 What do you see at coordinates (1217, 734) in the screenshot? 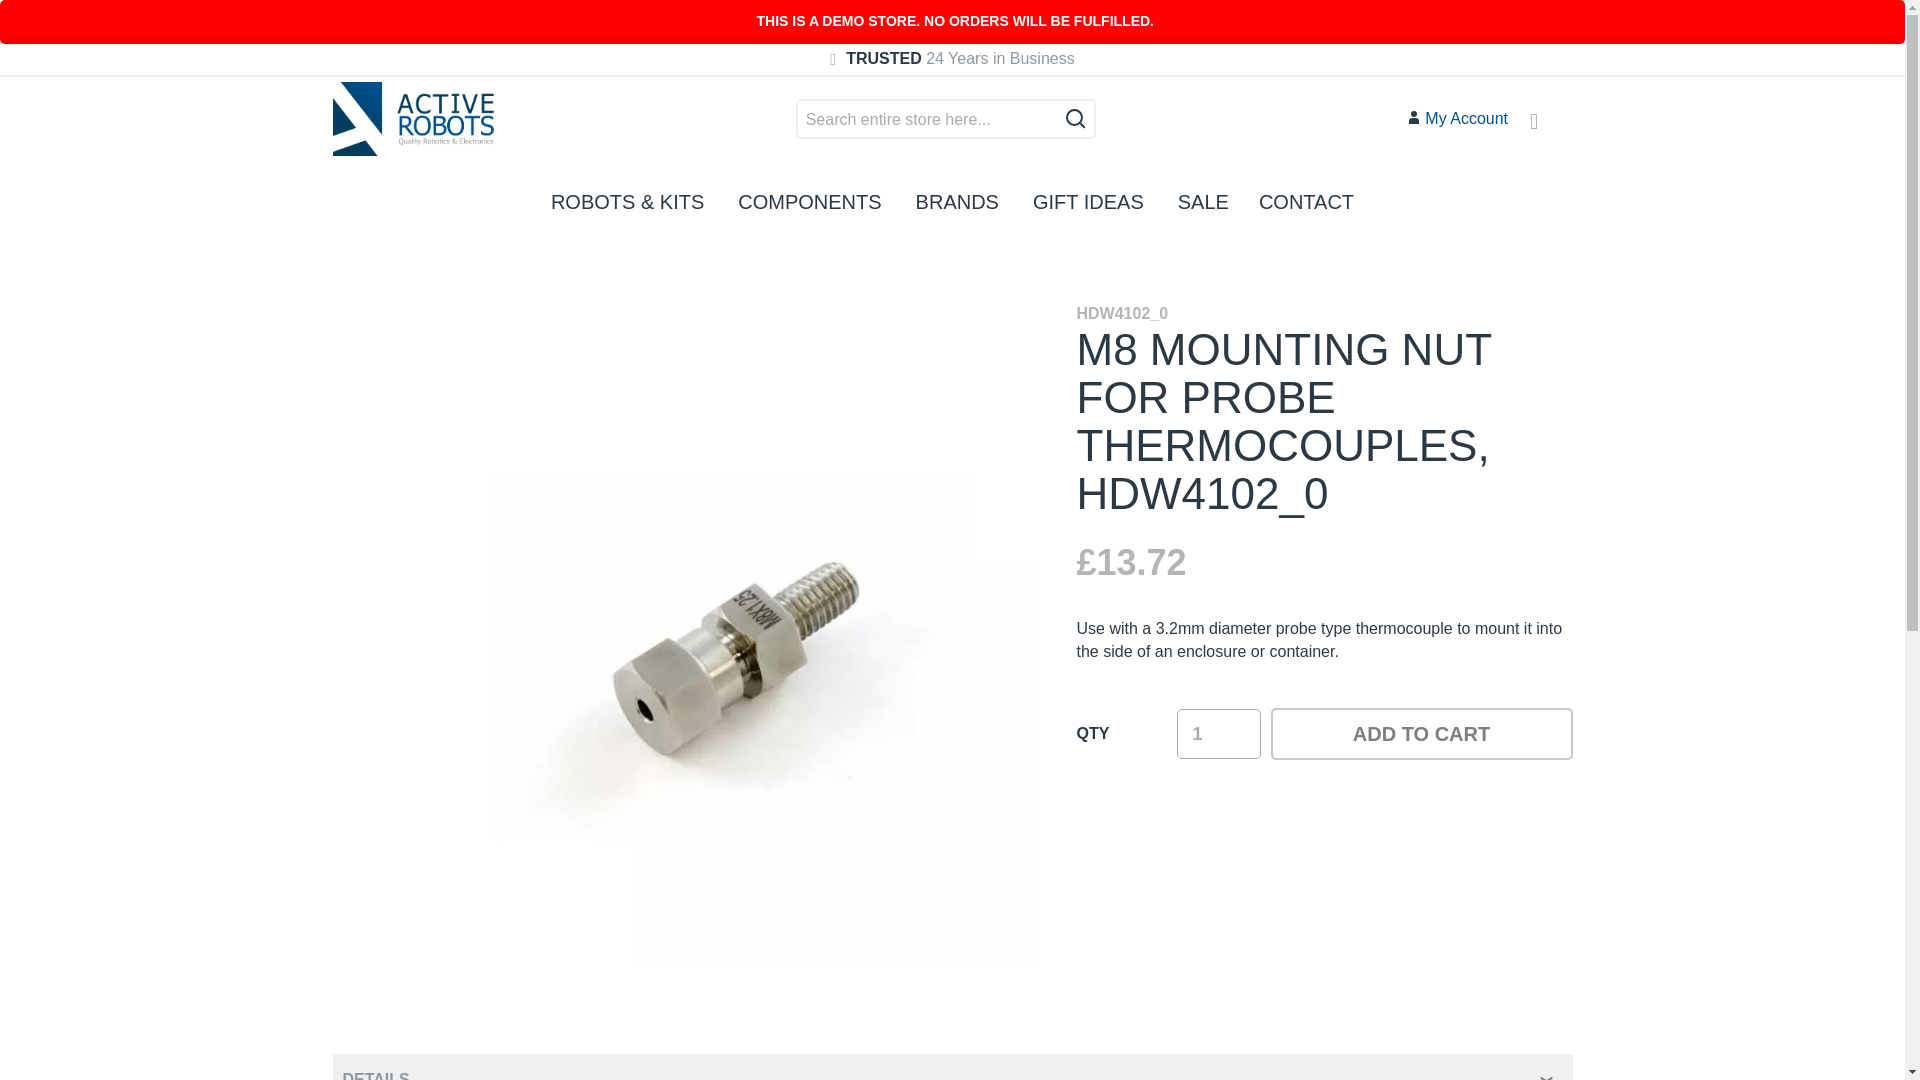
I see `Qty` at bounding box center [1217, 734].